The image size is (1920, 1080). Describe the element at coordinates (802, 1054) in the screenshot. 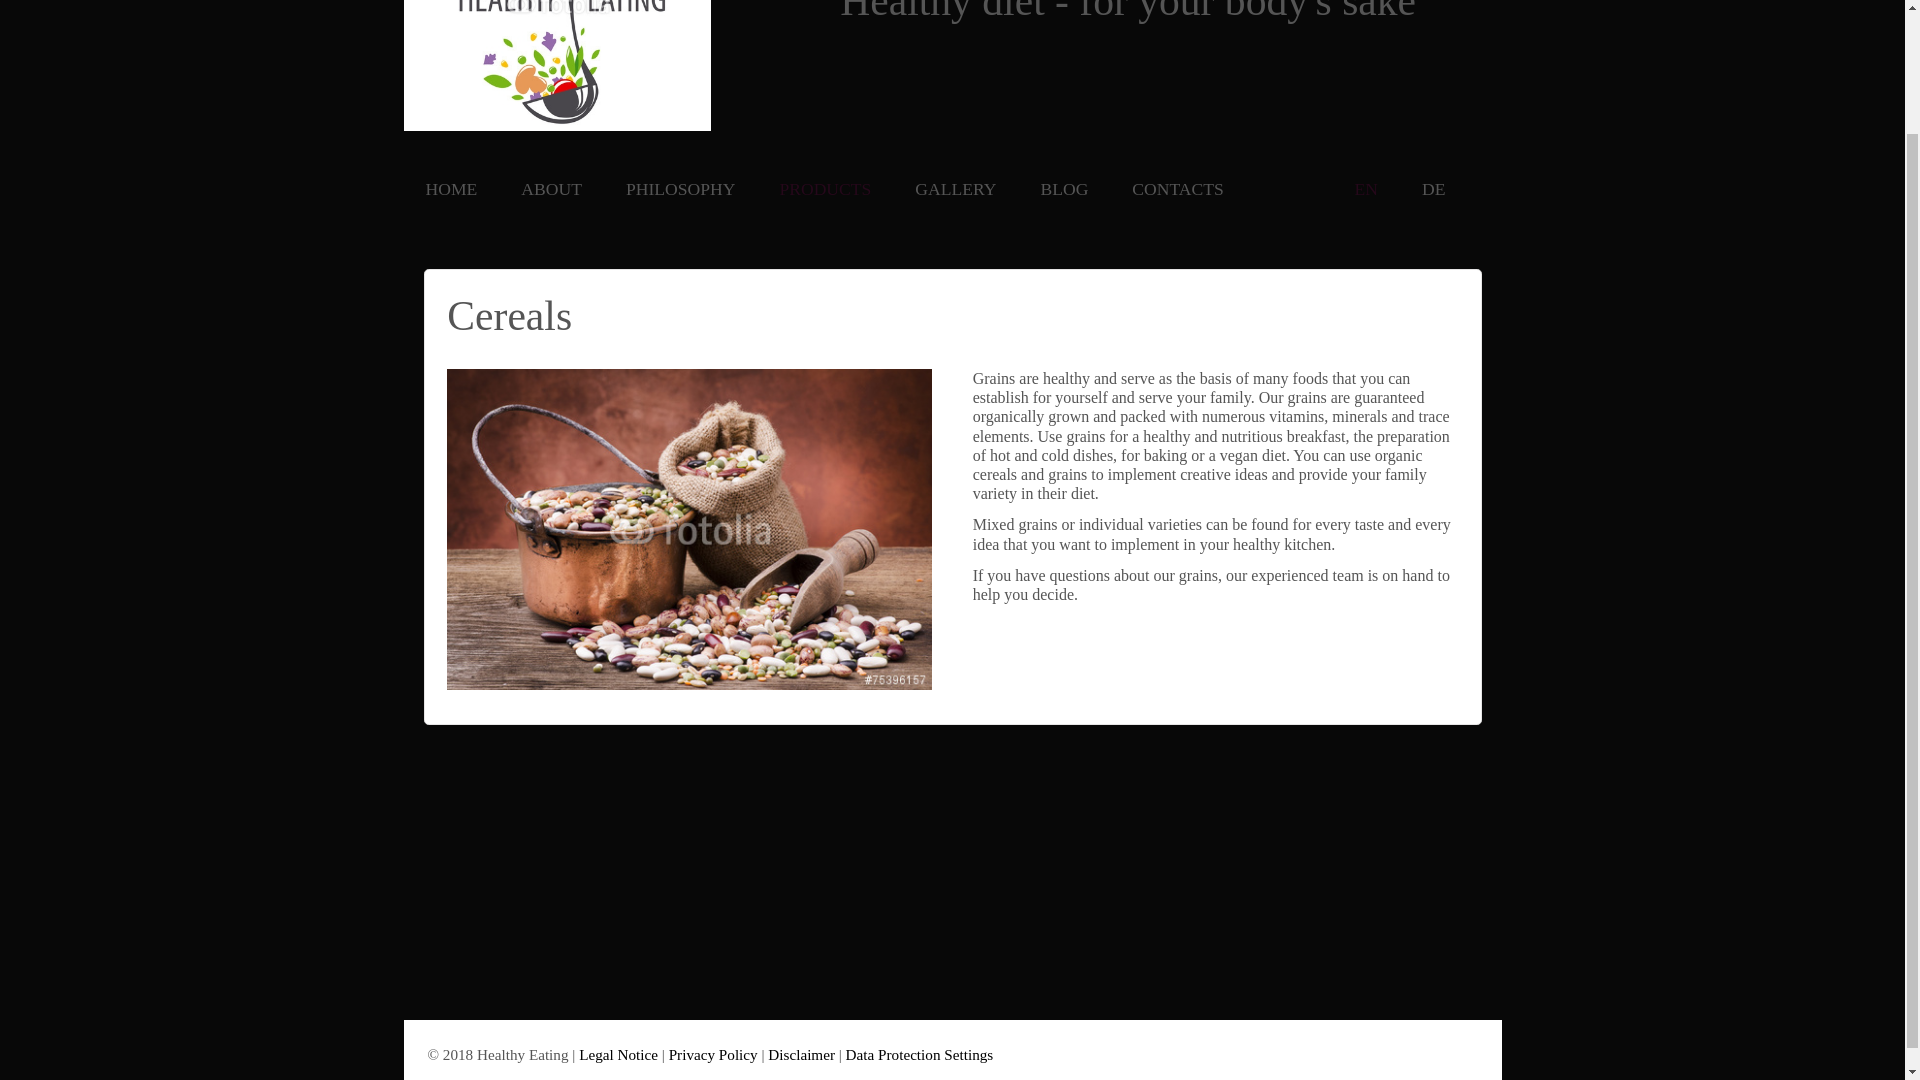

I see `Disclaimer` at that location.